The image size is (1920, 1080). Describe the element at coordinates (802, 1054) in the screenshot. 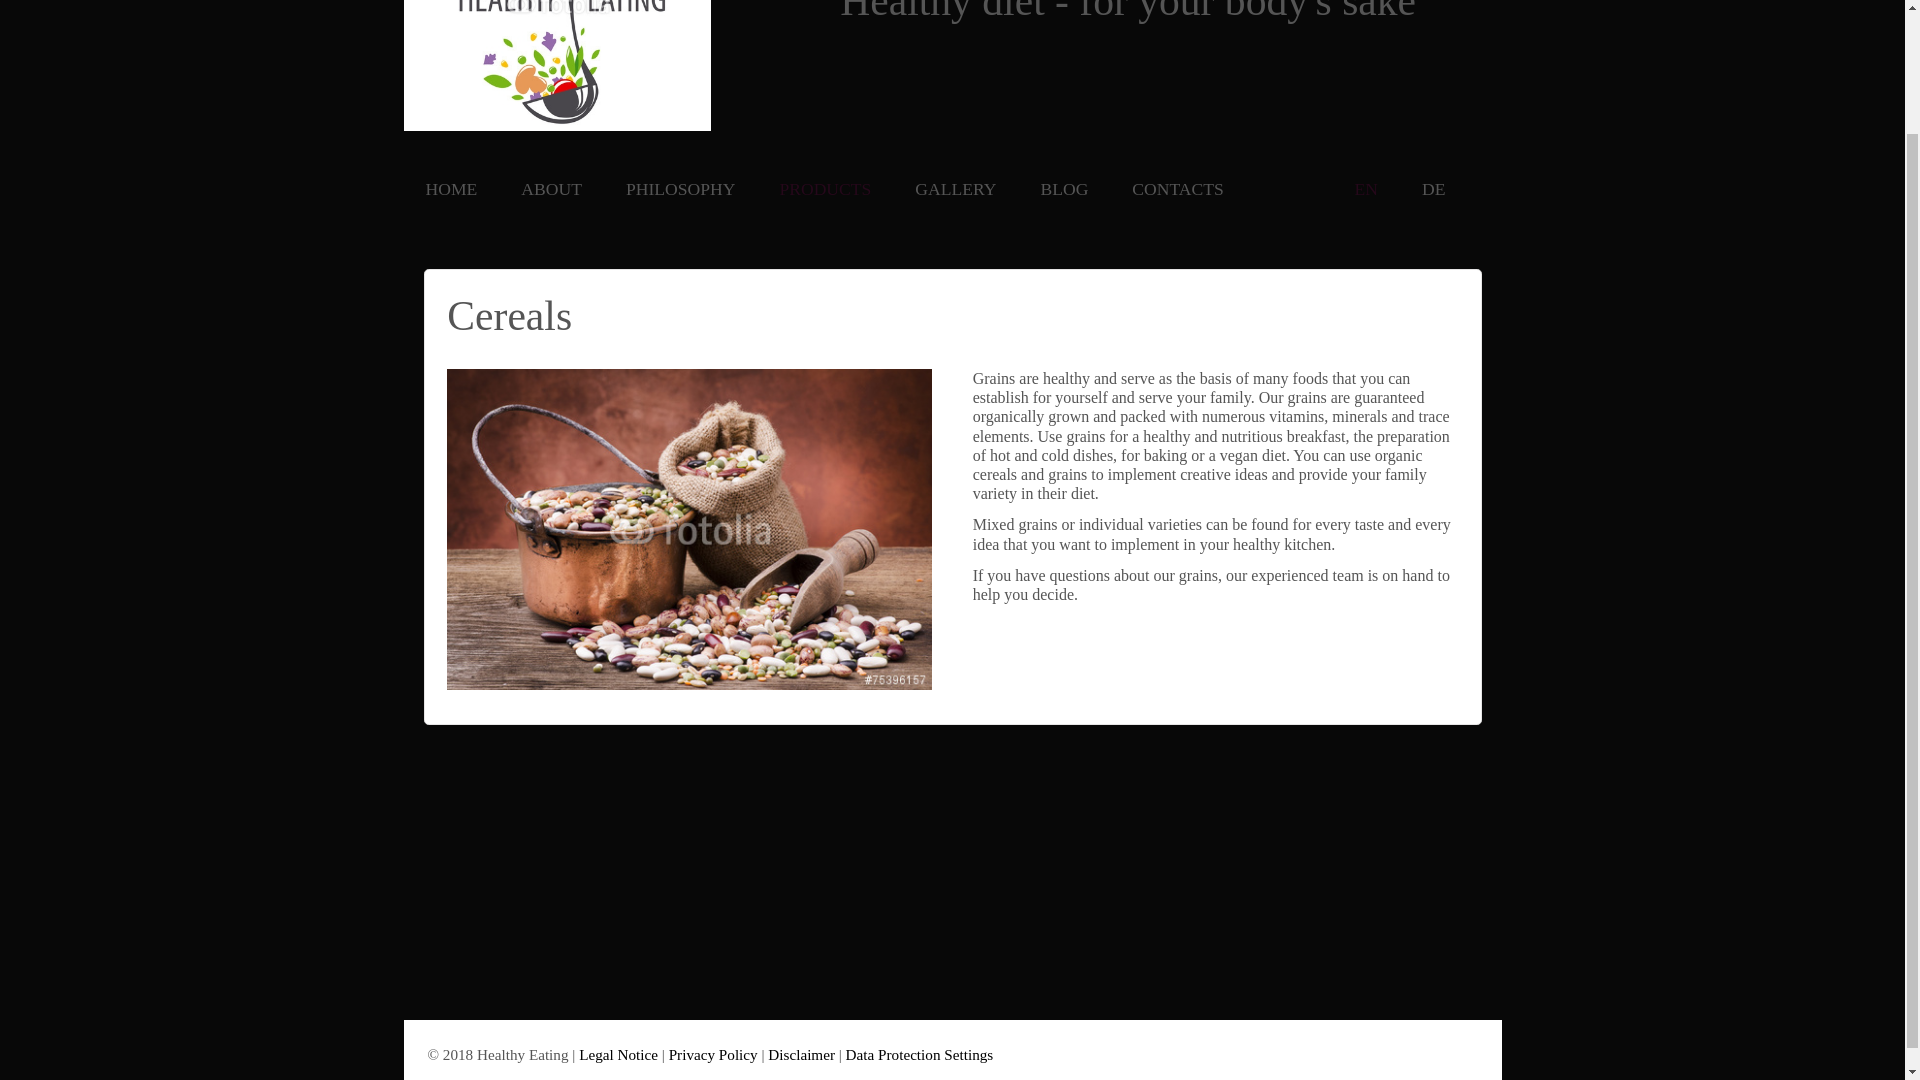

I see `Disclaimer` at that location.